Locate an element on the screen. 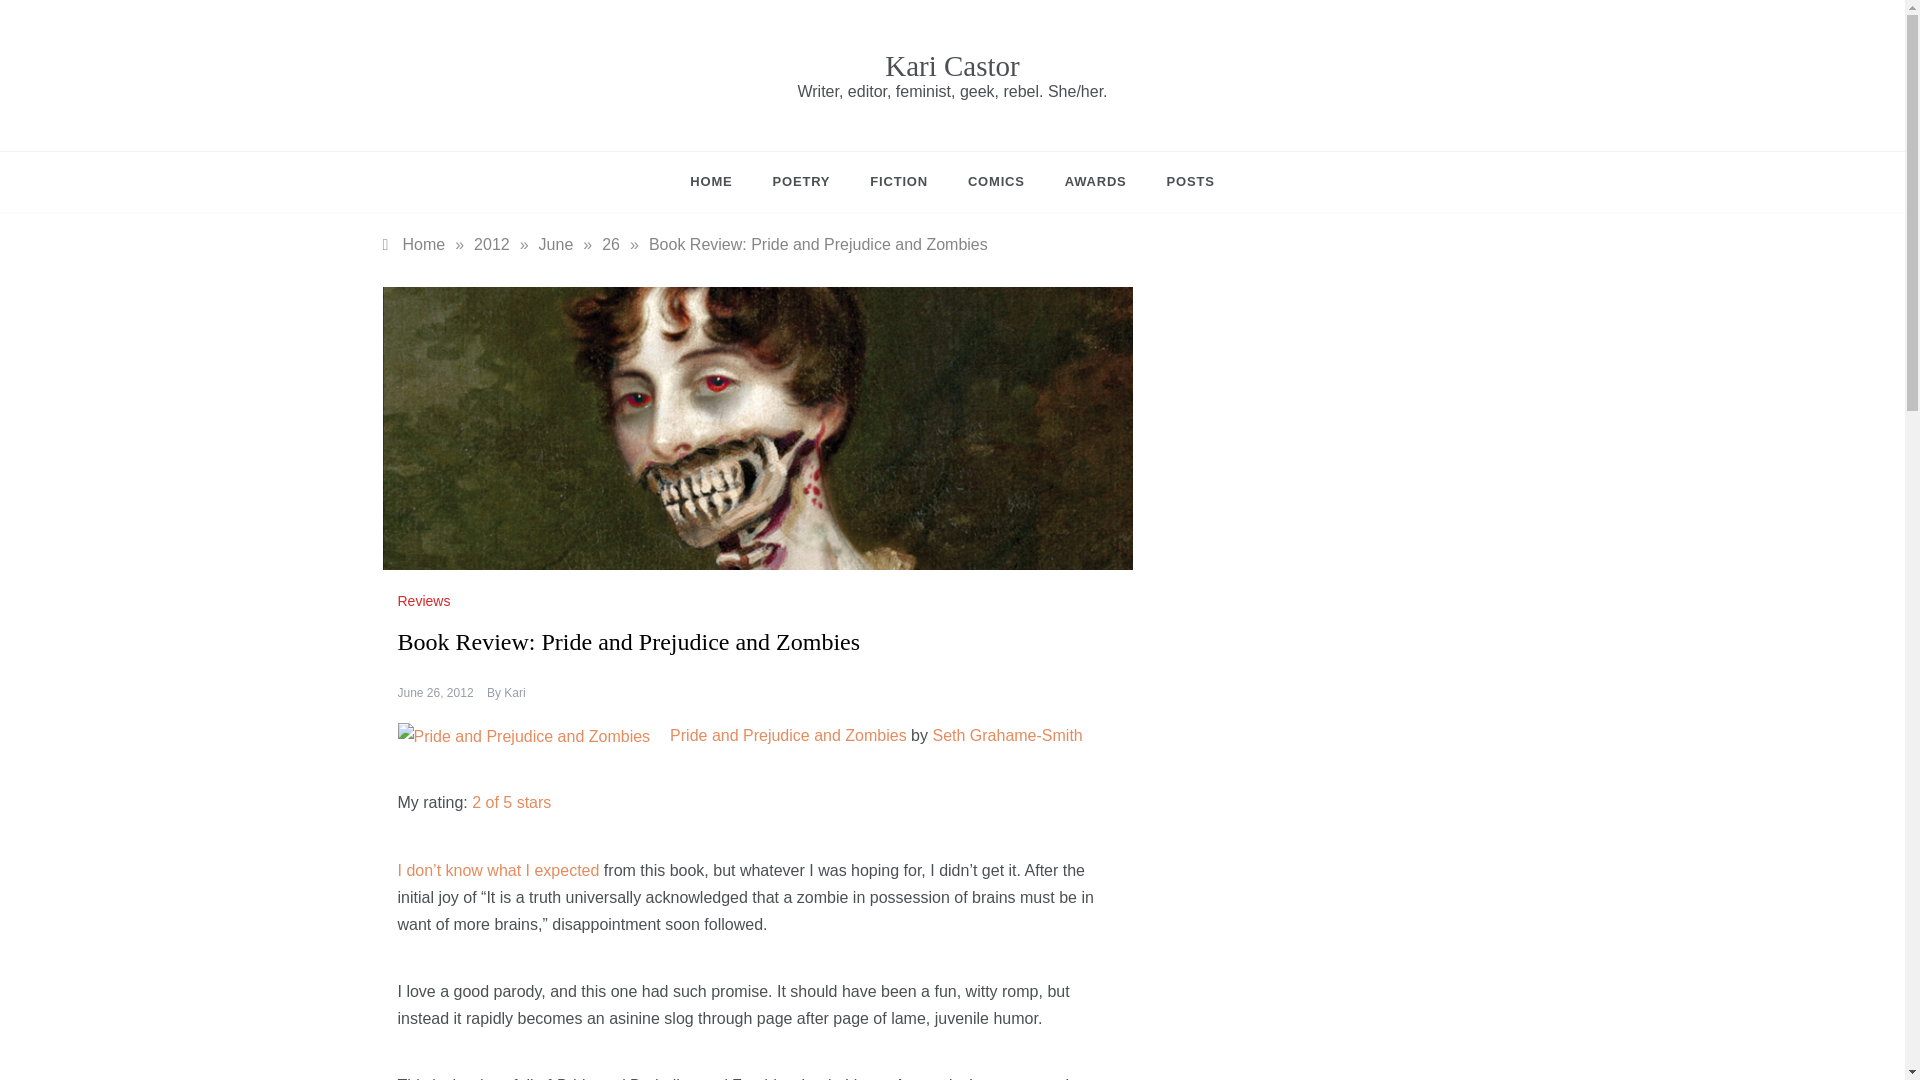 The image size is (1920, 1080). Reviews is located at coordinates (426, 600).